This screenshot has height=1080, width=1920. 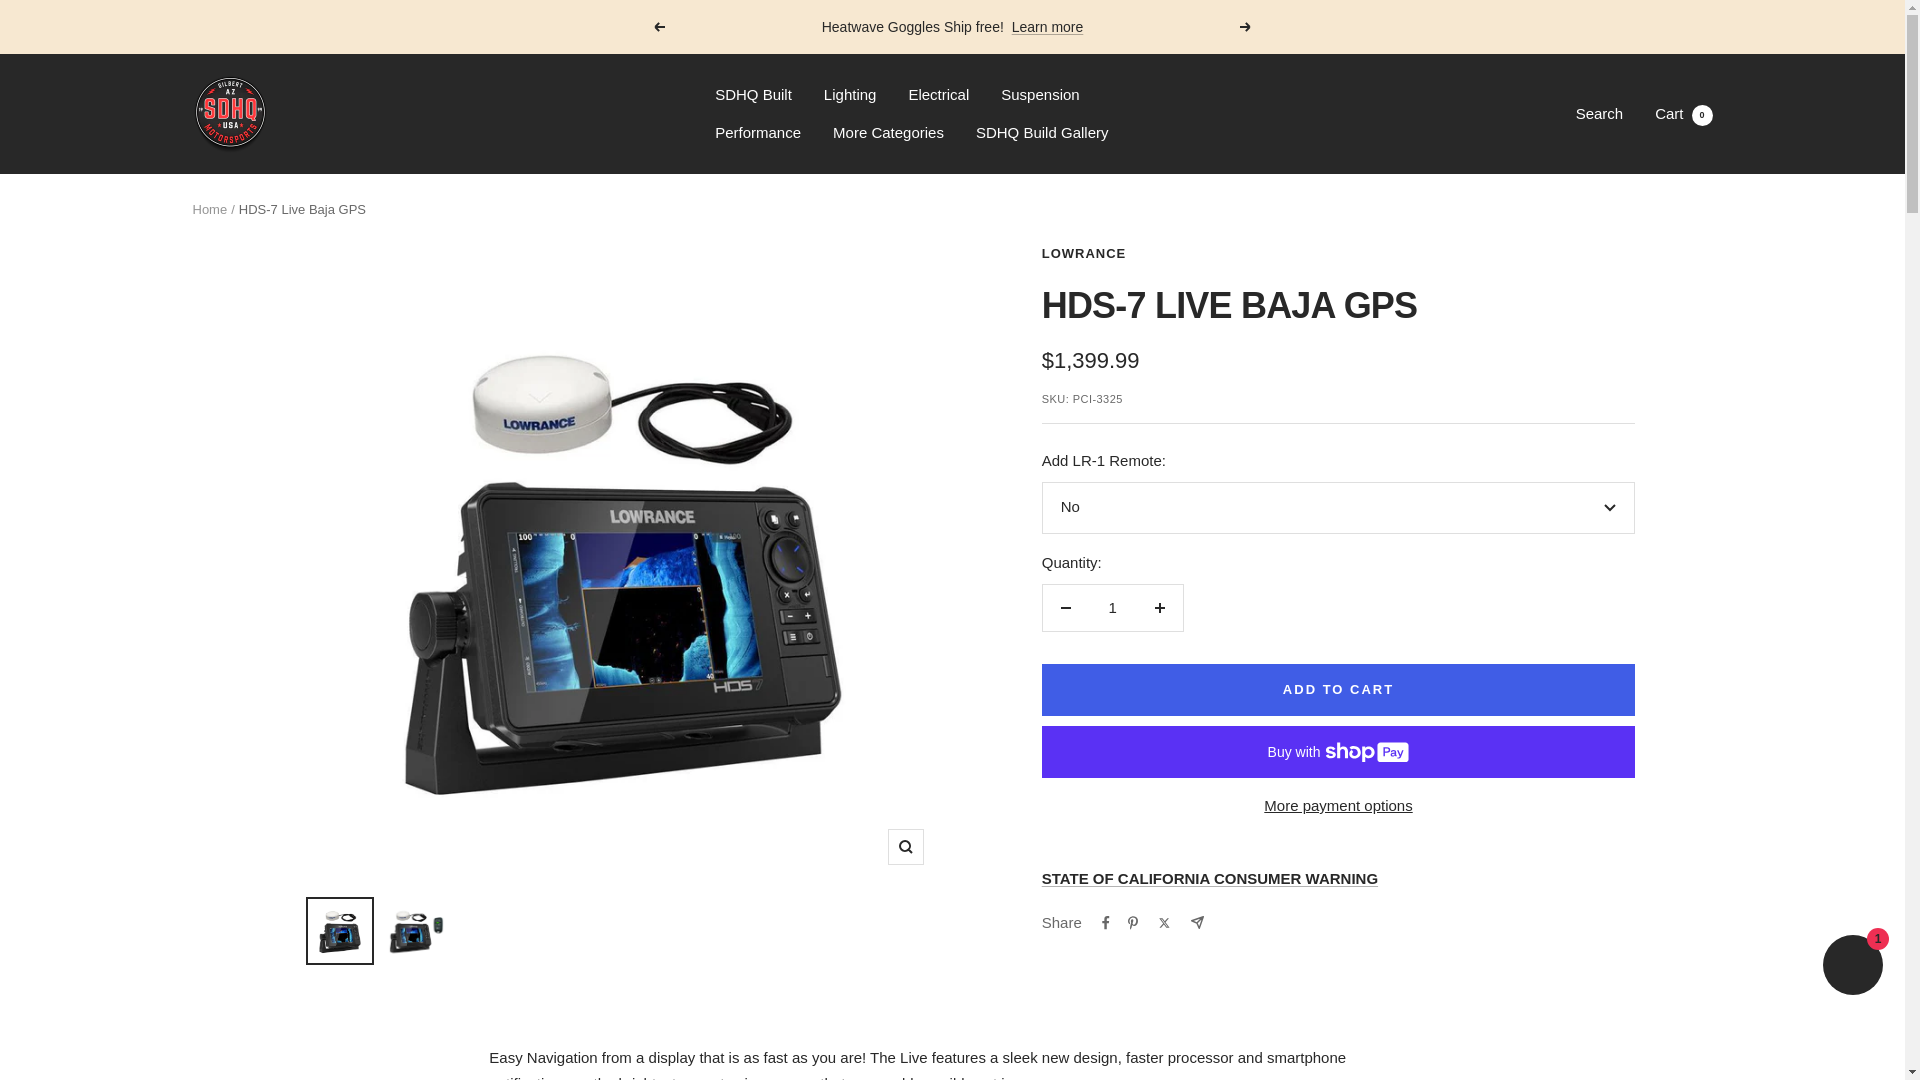 What do you see at coordinates (1048, 26) in the screenshot?
I see `SDHQ Build Gallery` at bounding box center [1048, 26].